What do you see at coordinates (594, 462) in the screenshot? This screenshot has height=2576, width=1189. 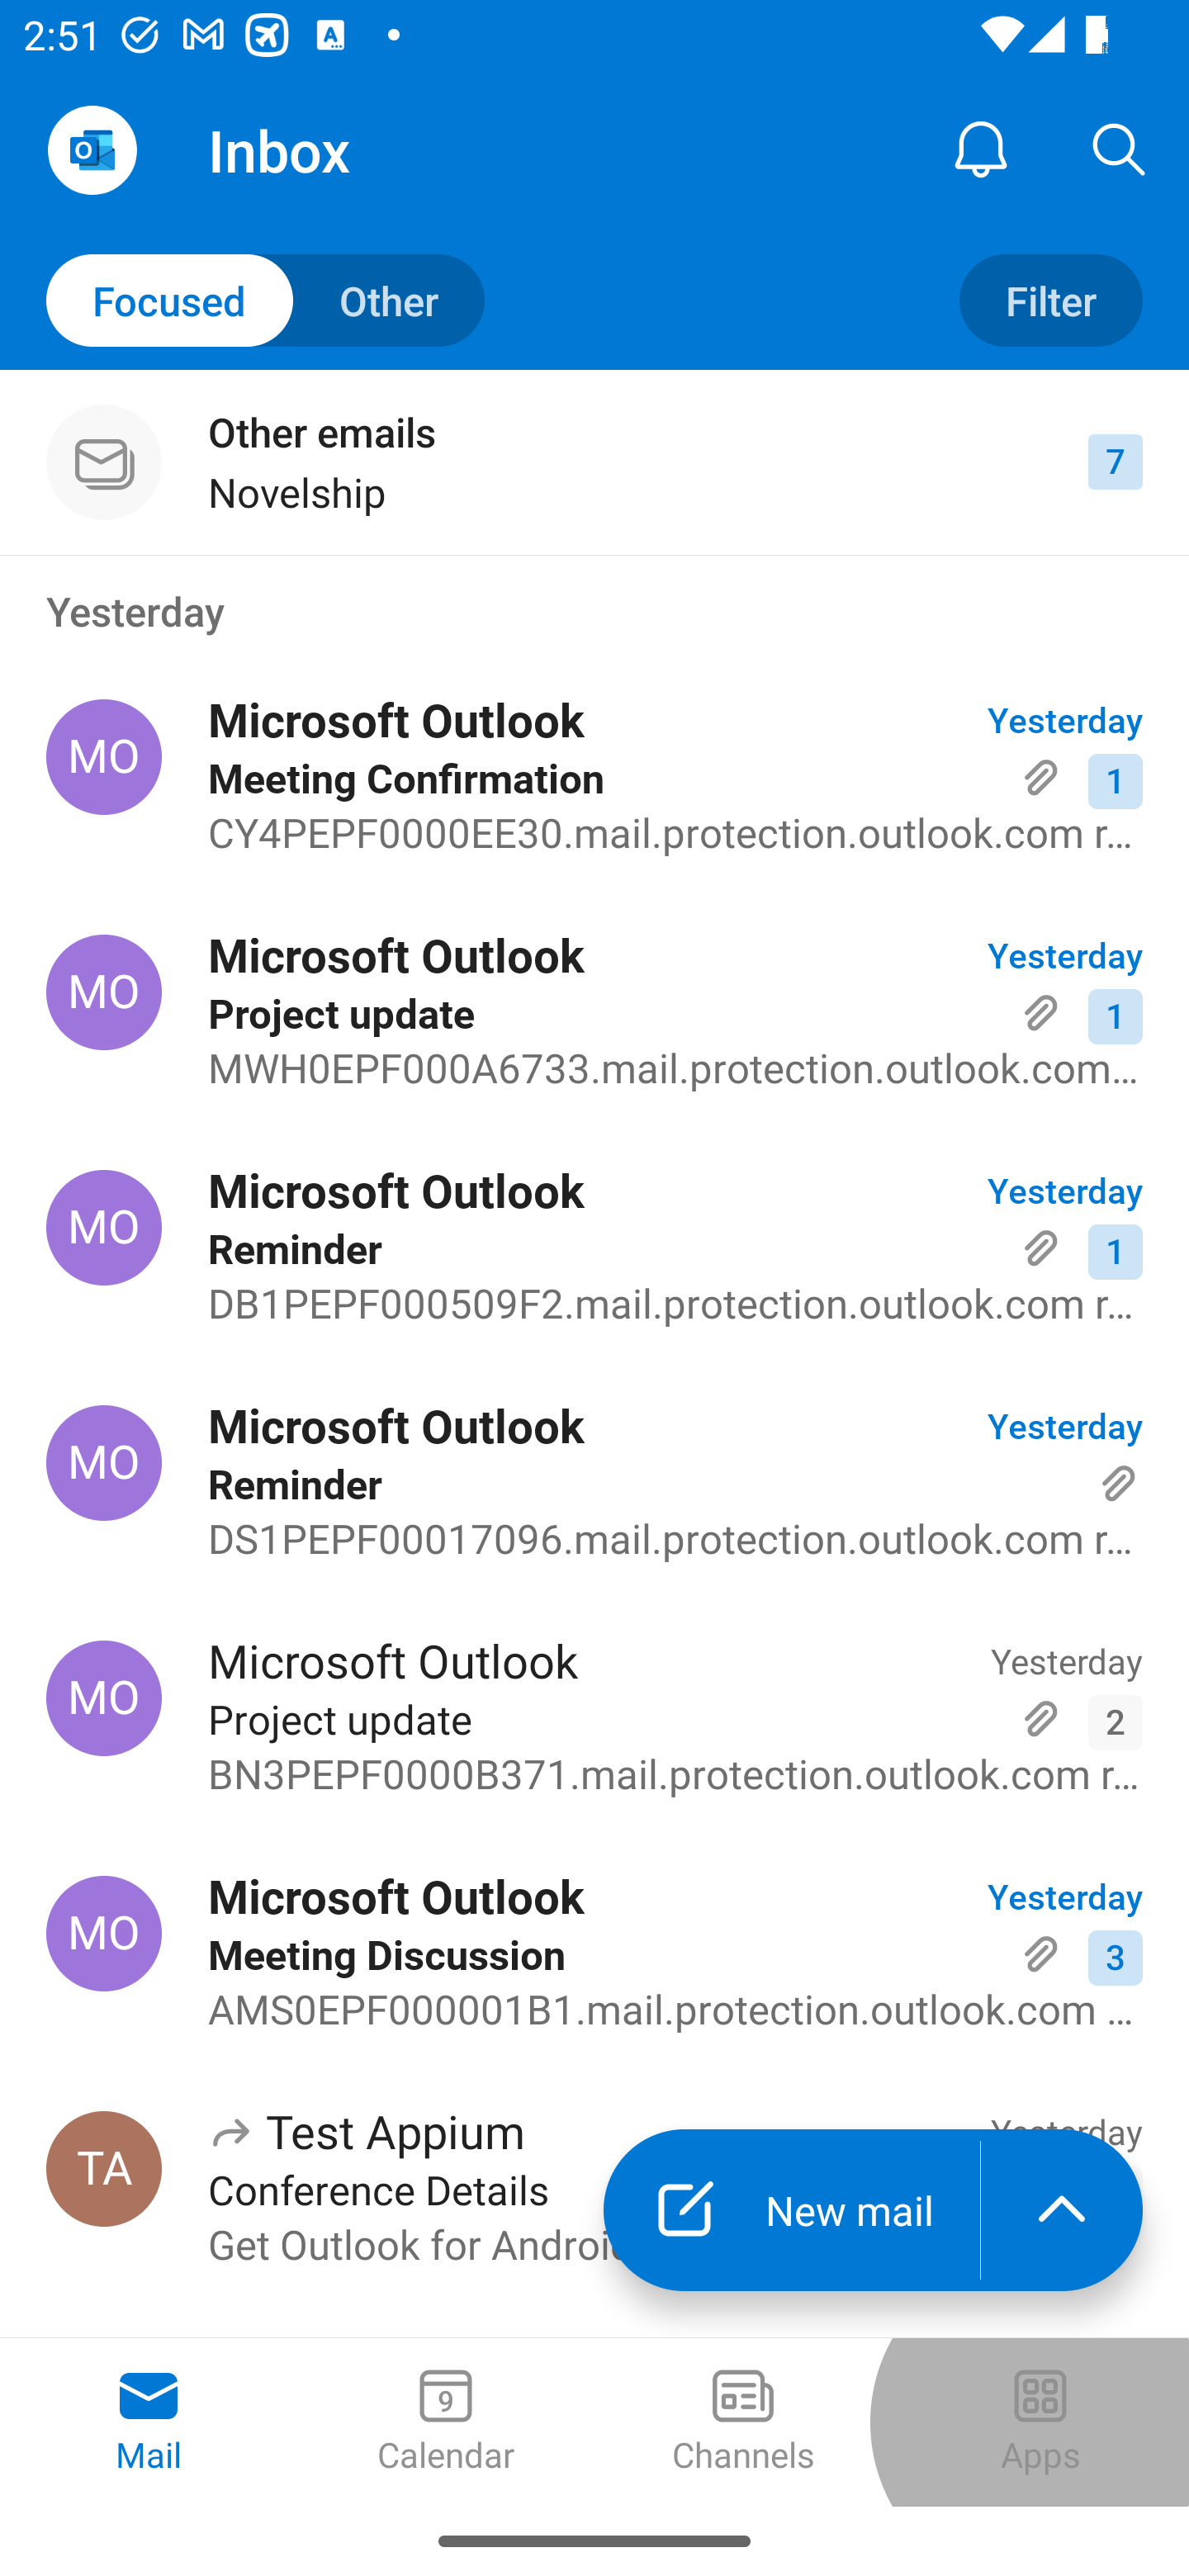 I see `Other emails Novelship 7` at bounding box center [594, 462].